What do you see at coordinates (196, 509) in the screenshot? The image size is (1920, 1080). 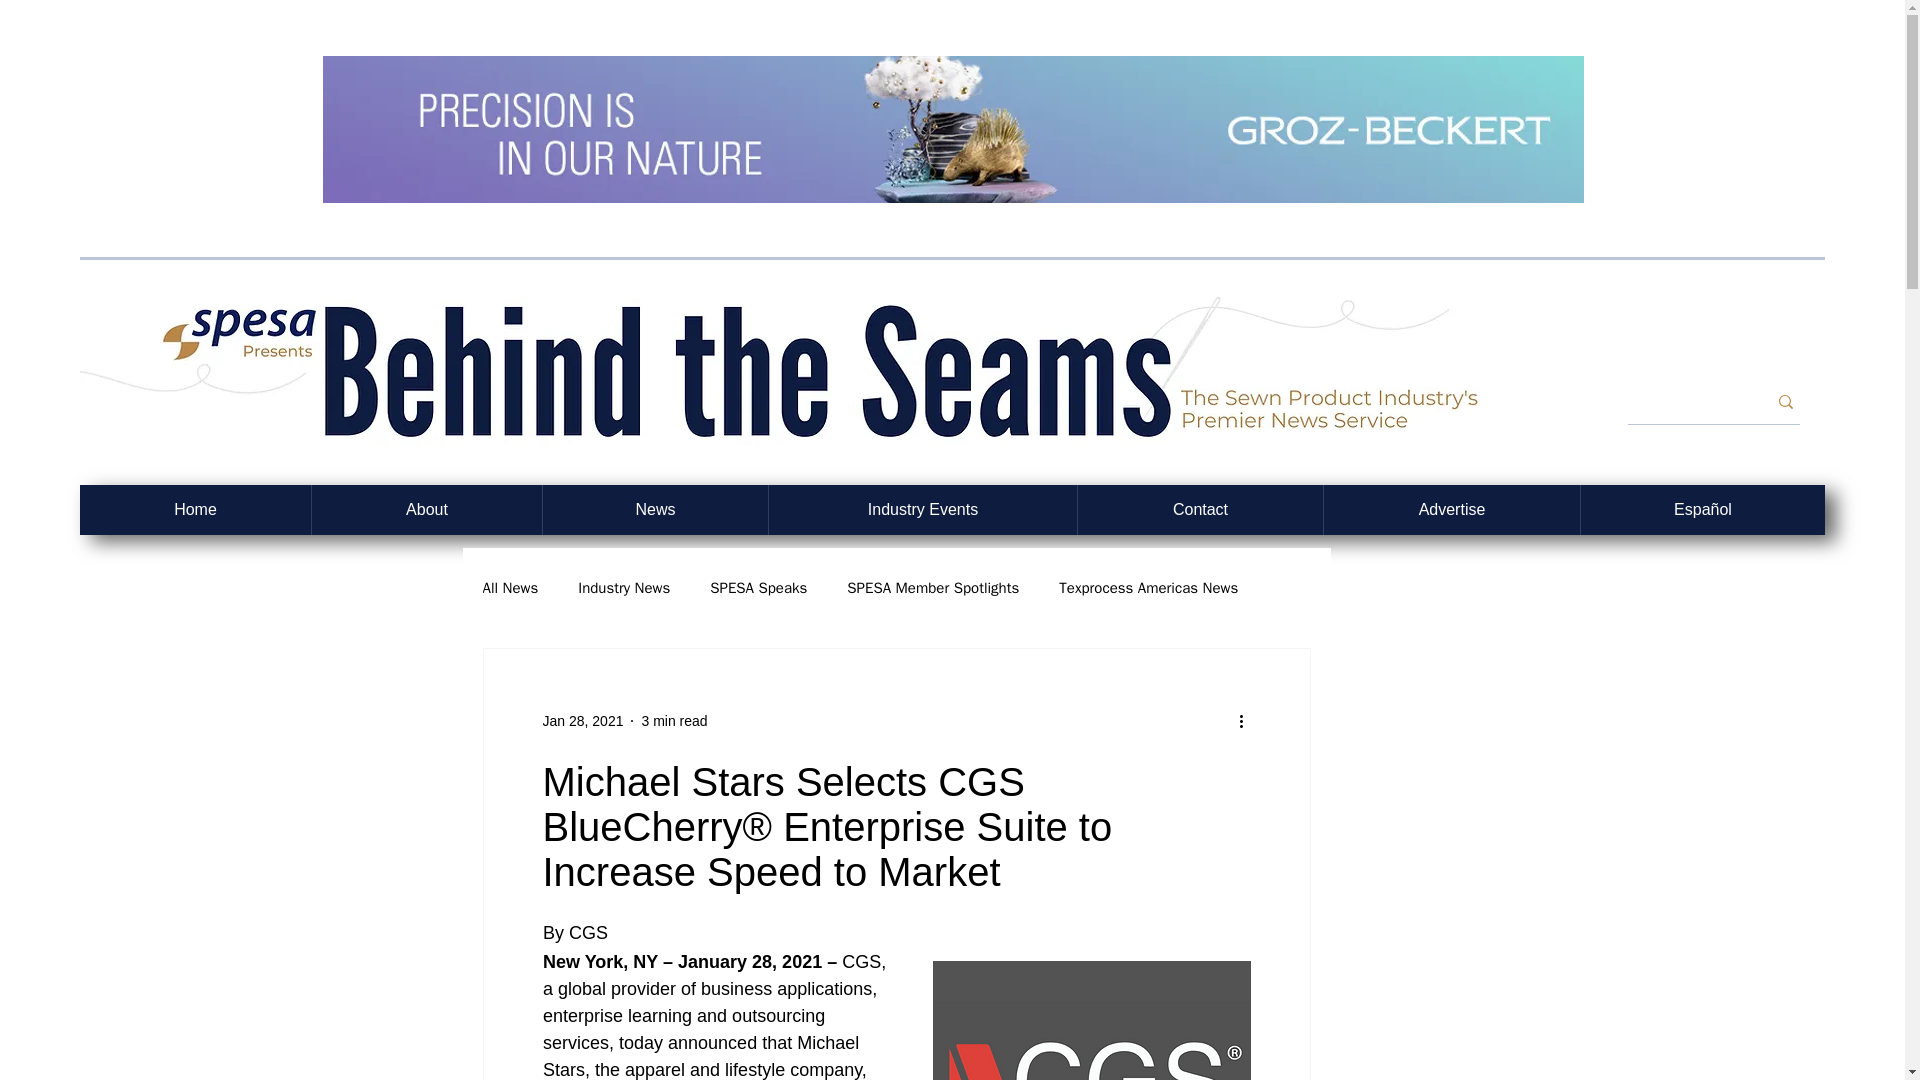 I see `Home` at bounding box center [196, 509].